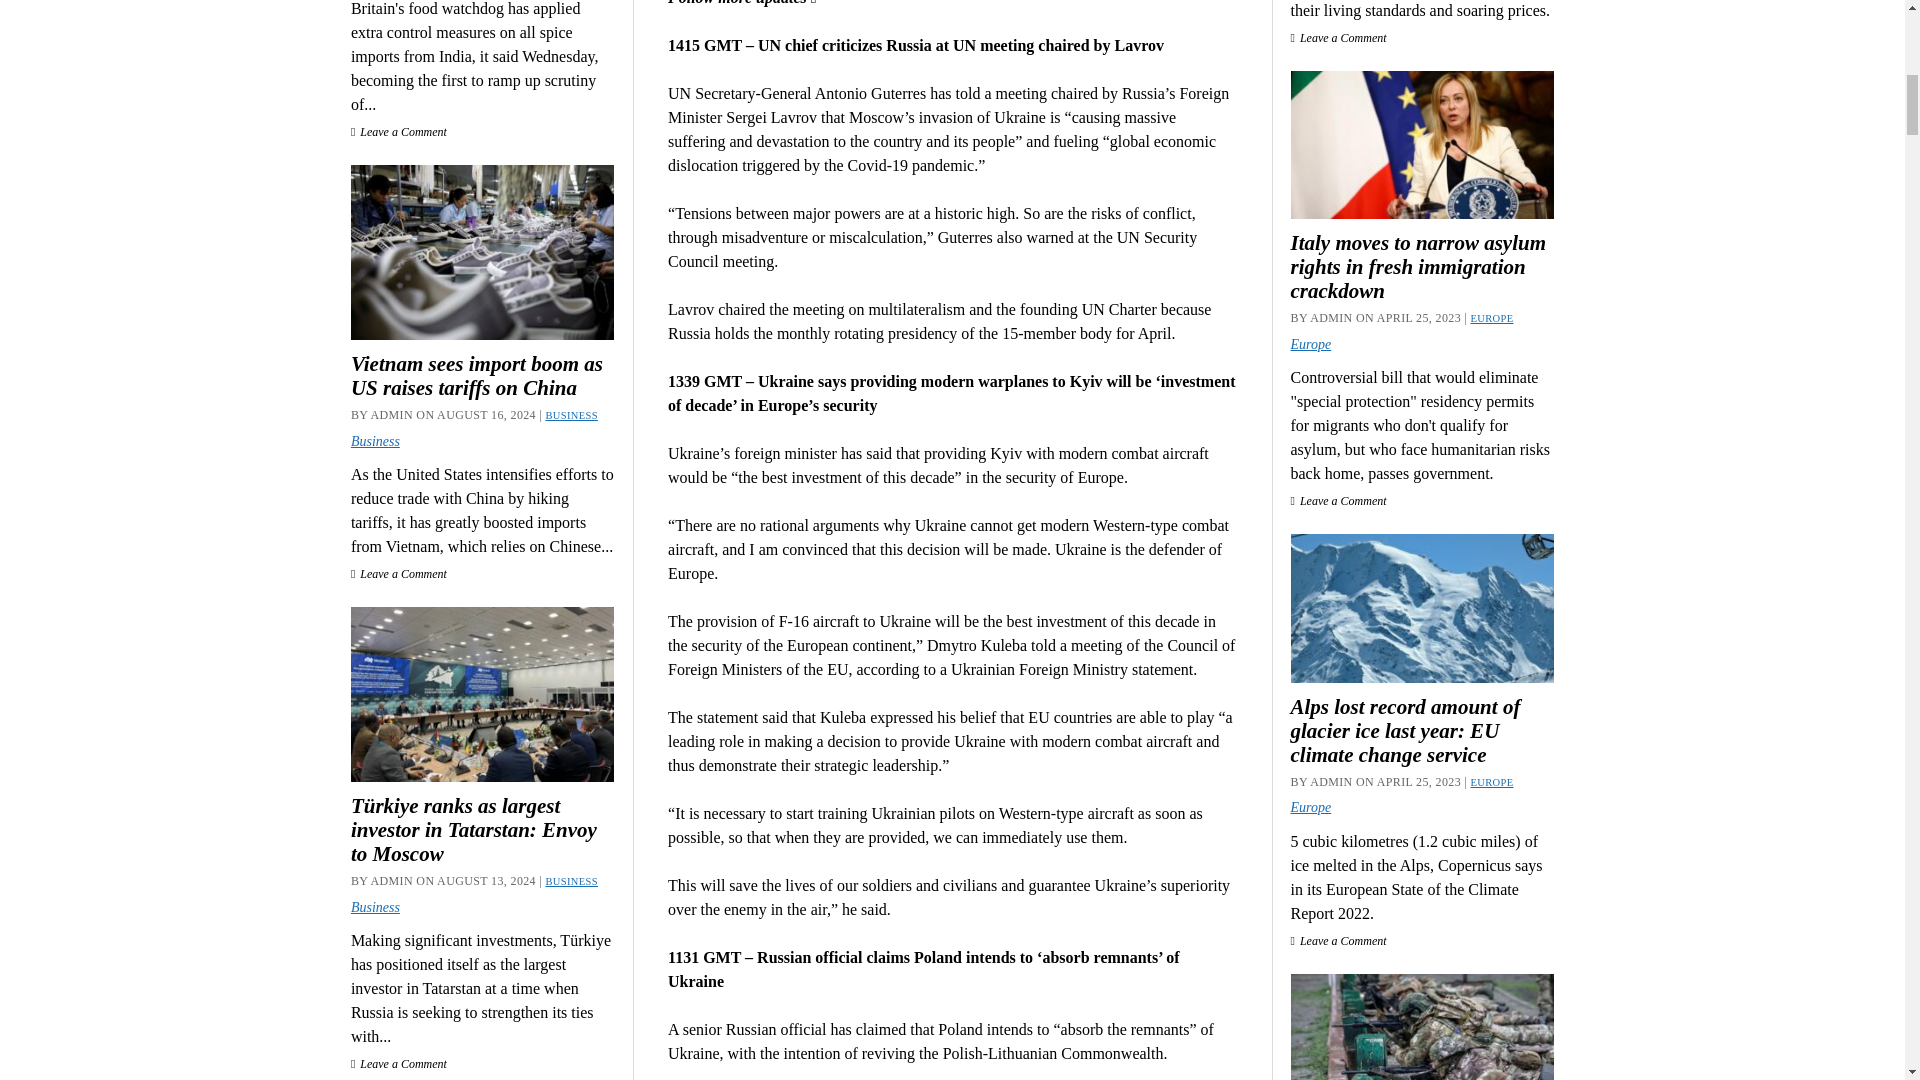 This screenshot has width=1920, height=1080. What do you see at coordinates (399, 574) in the screenshot?
I see `Leave a Comment` at bounding box center [399, 574].